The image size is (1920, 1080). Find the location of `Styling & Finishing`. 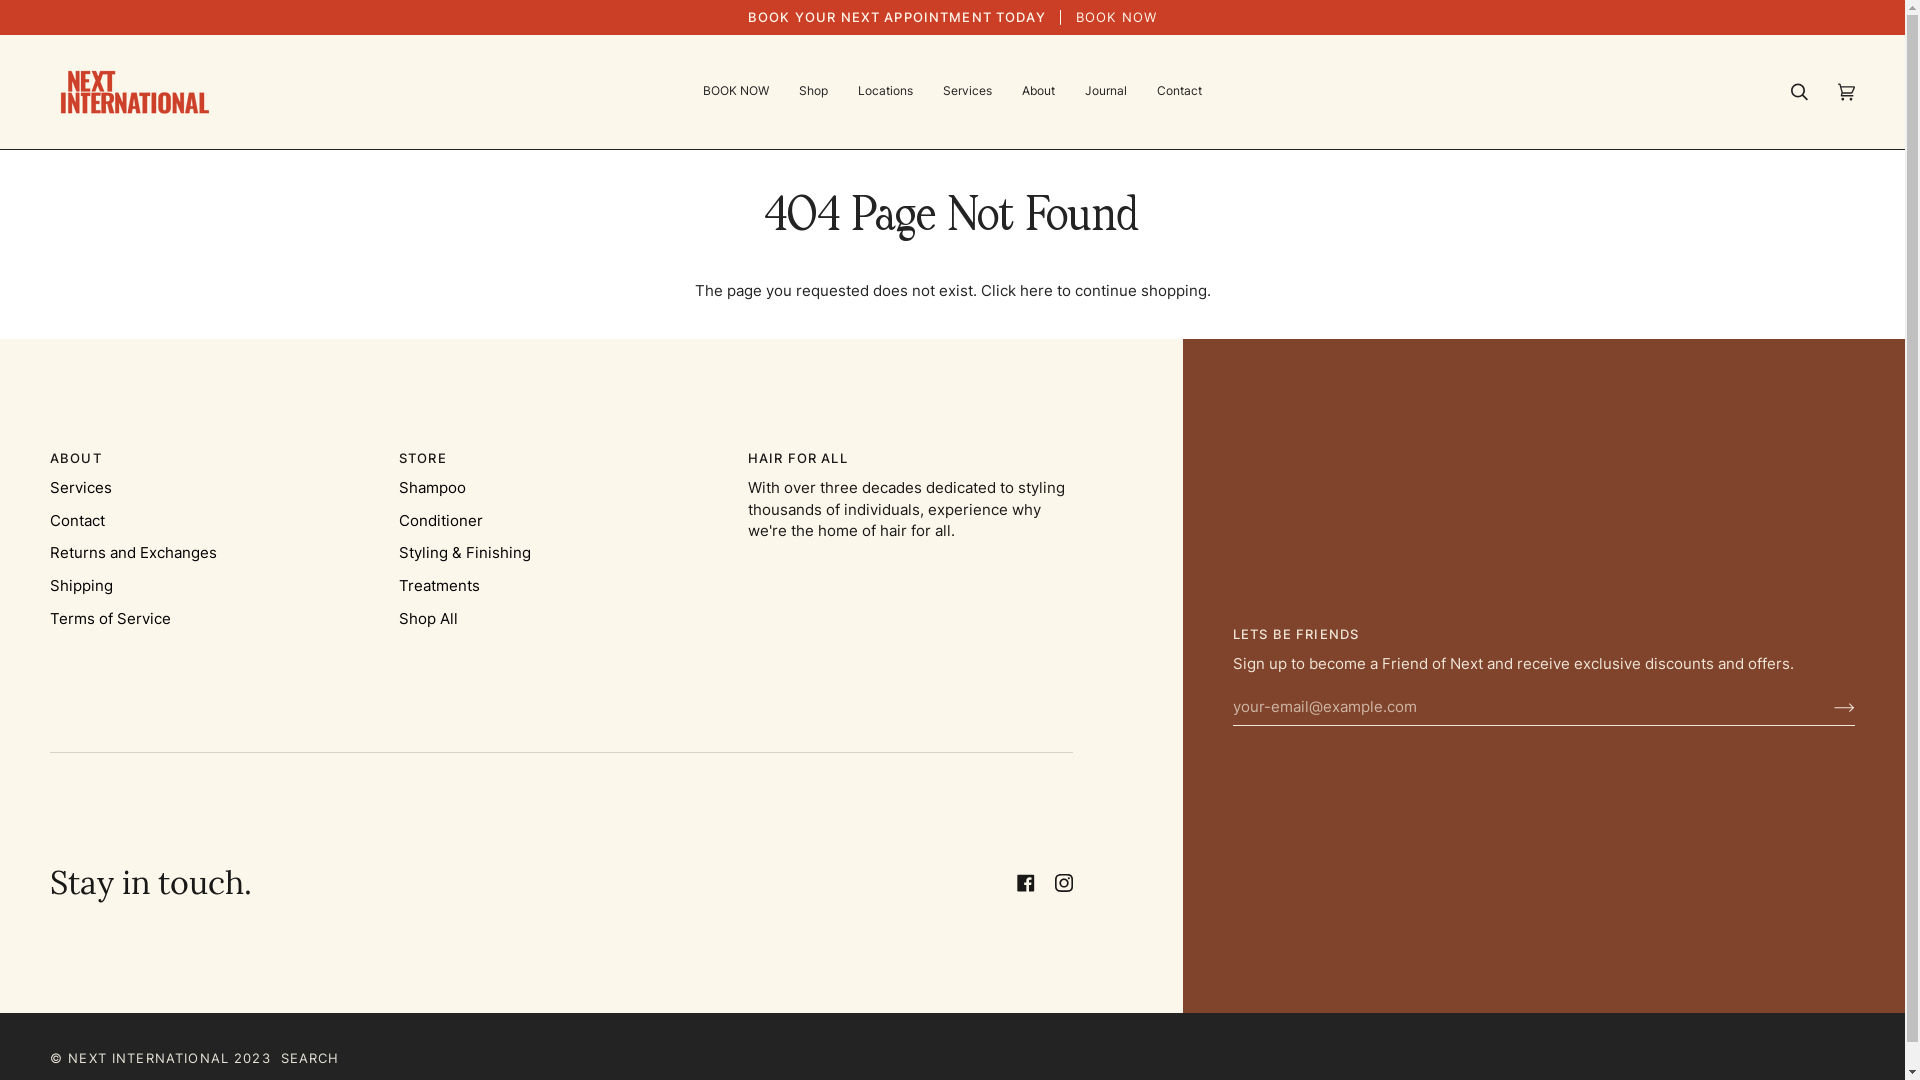

Styling & Finishing is located at coordinates (465, 553).